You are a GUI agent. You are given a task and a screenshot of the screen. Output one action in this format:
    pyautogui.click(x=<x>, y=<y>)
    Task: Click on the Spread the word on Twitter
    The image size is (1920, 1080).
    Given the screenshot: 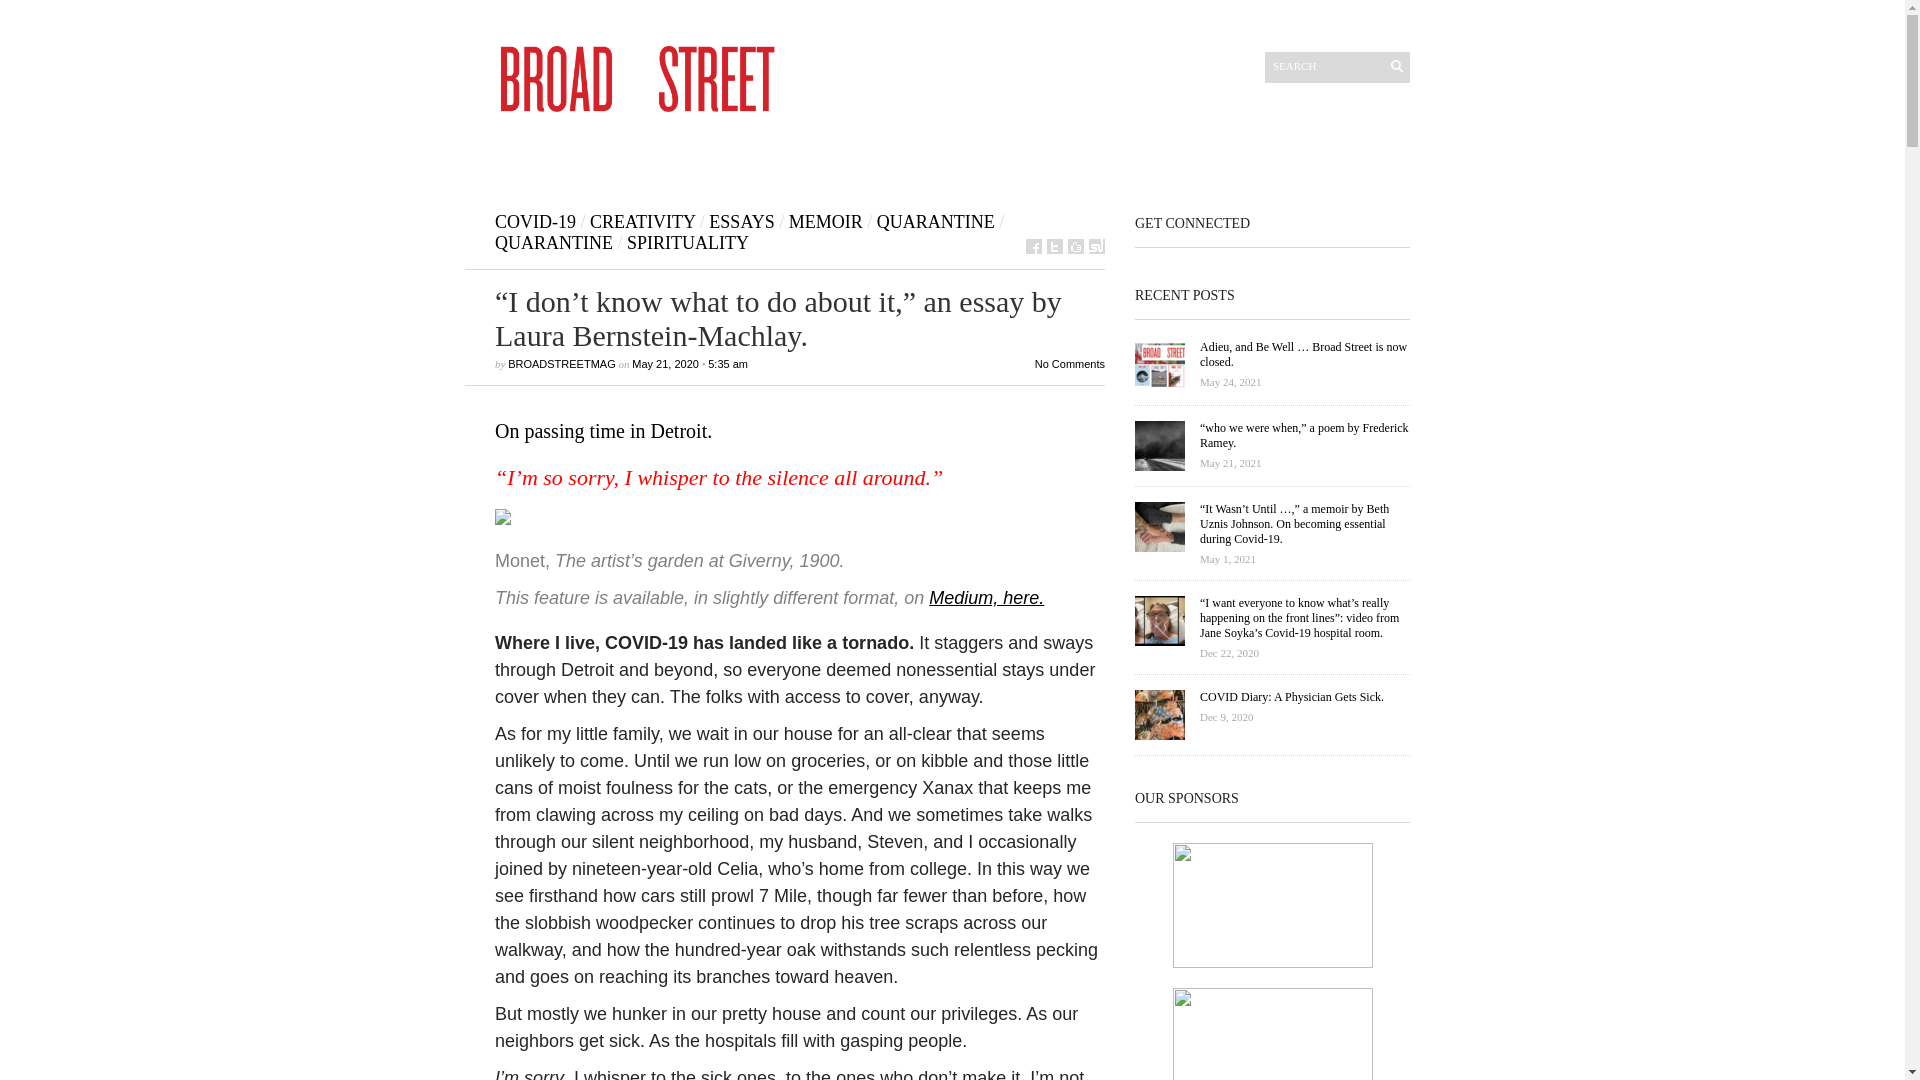 What is the action you would take?
    pyautogui.click(x=1054, y=246)
    